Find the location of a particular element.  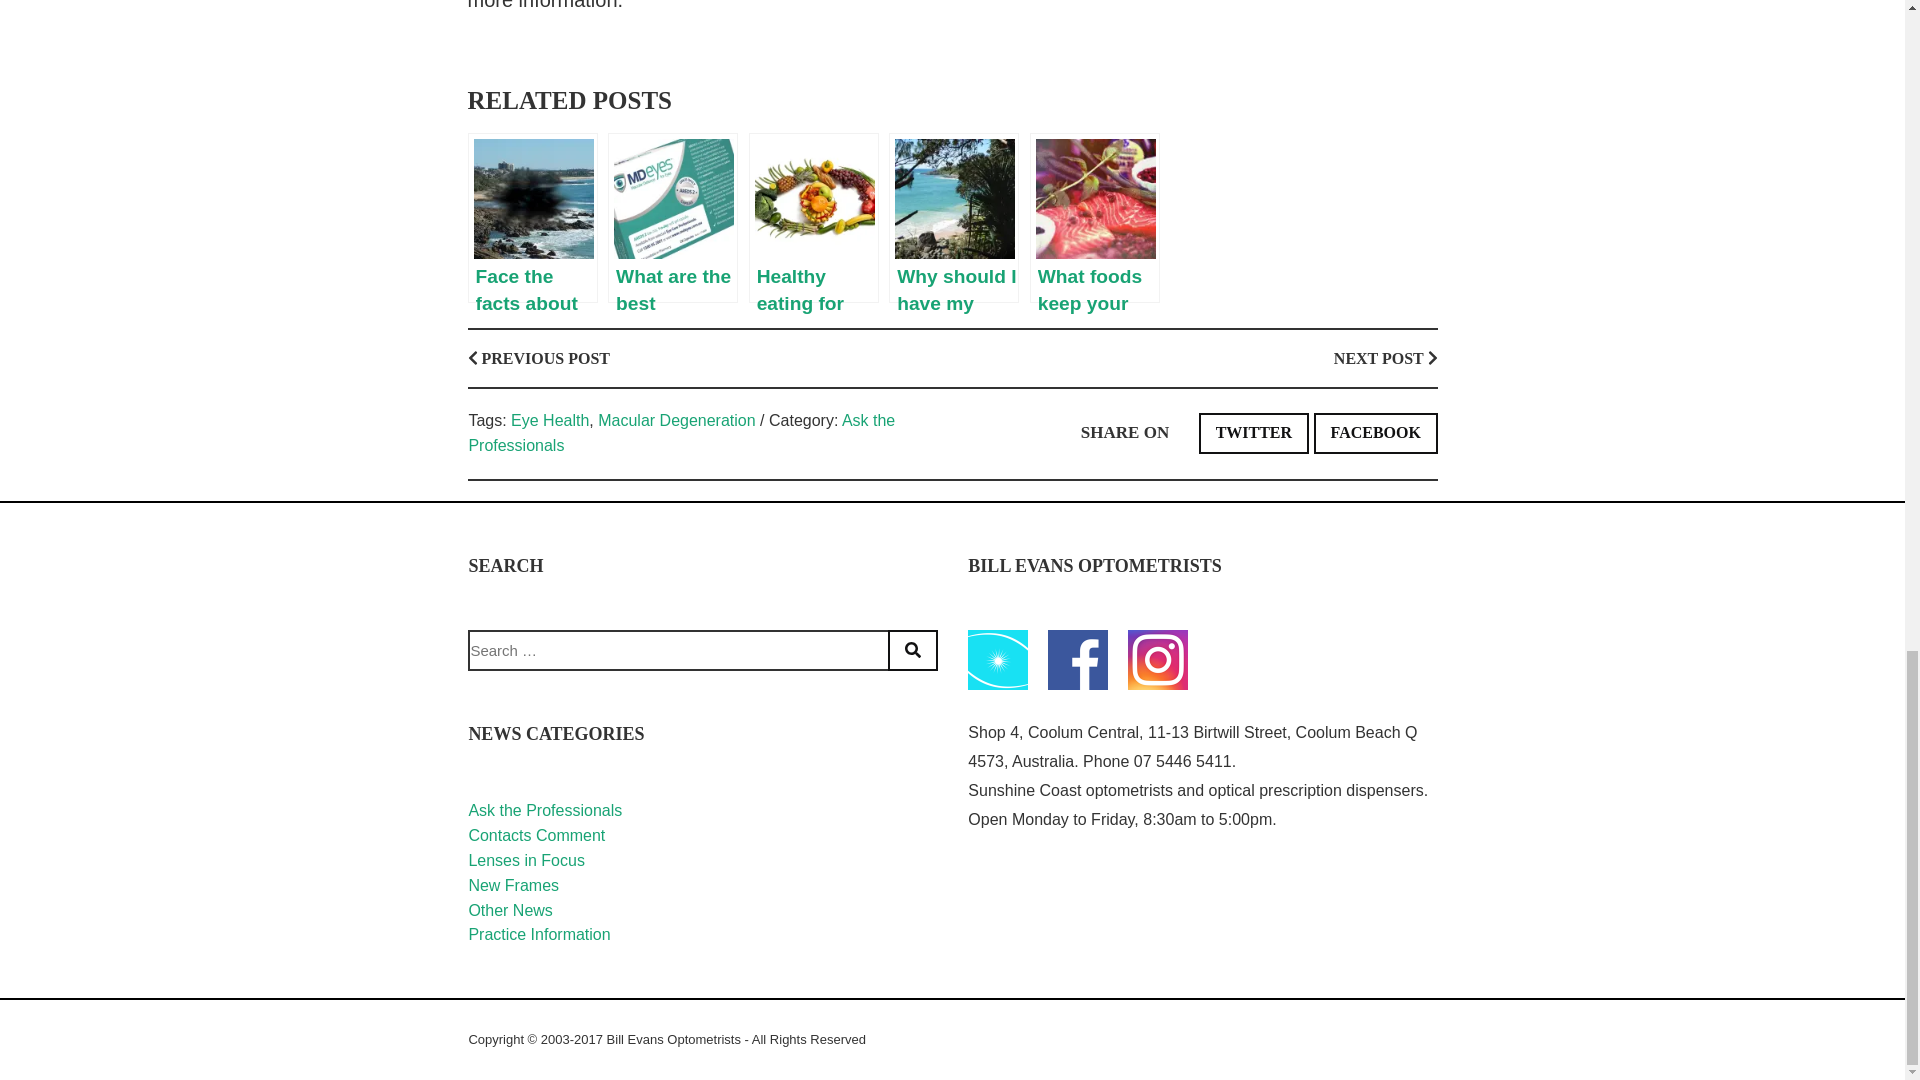

NEXT POST is located at coordinates (1386, 358).